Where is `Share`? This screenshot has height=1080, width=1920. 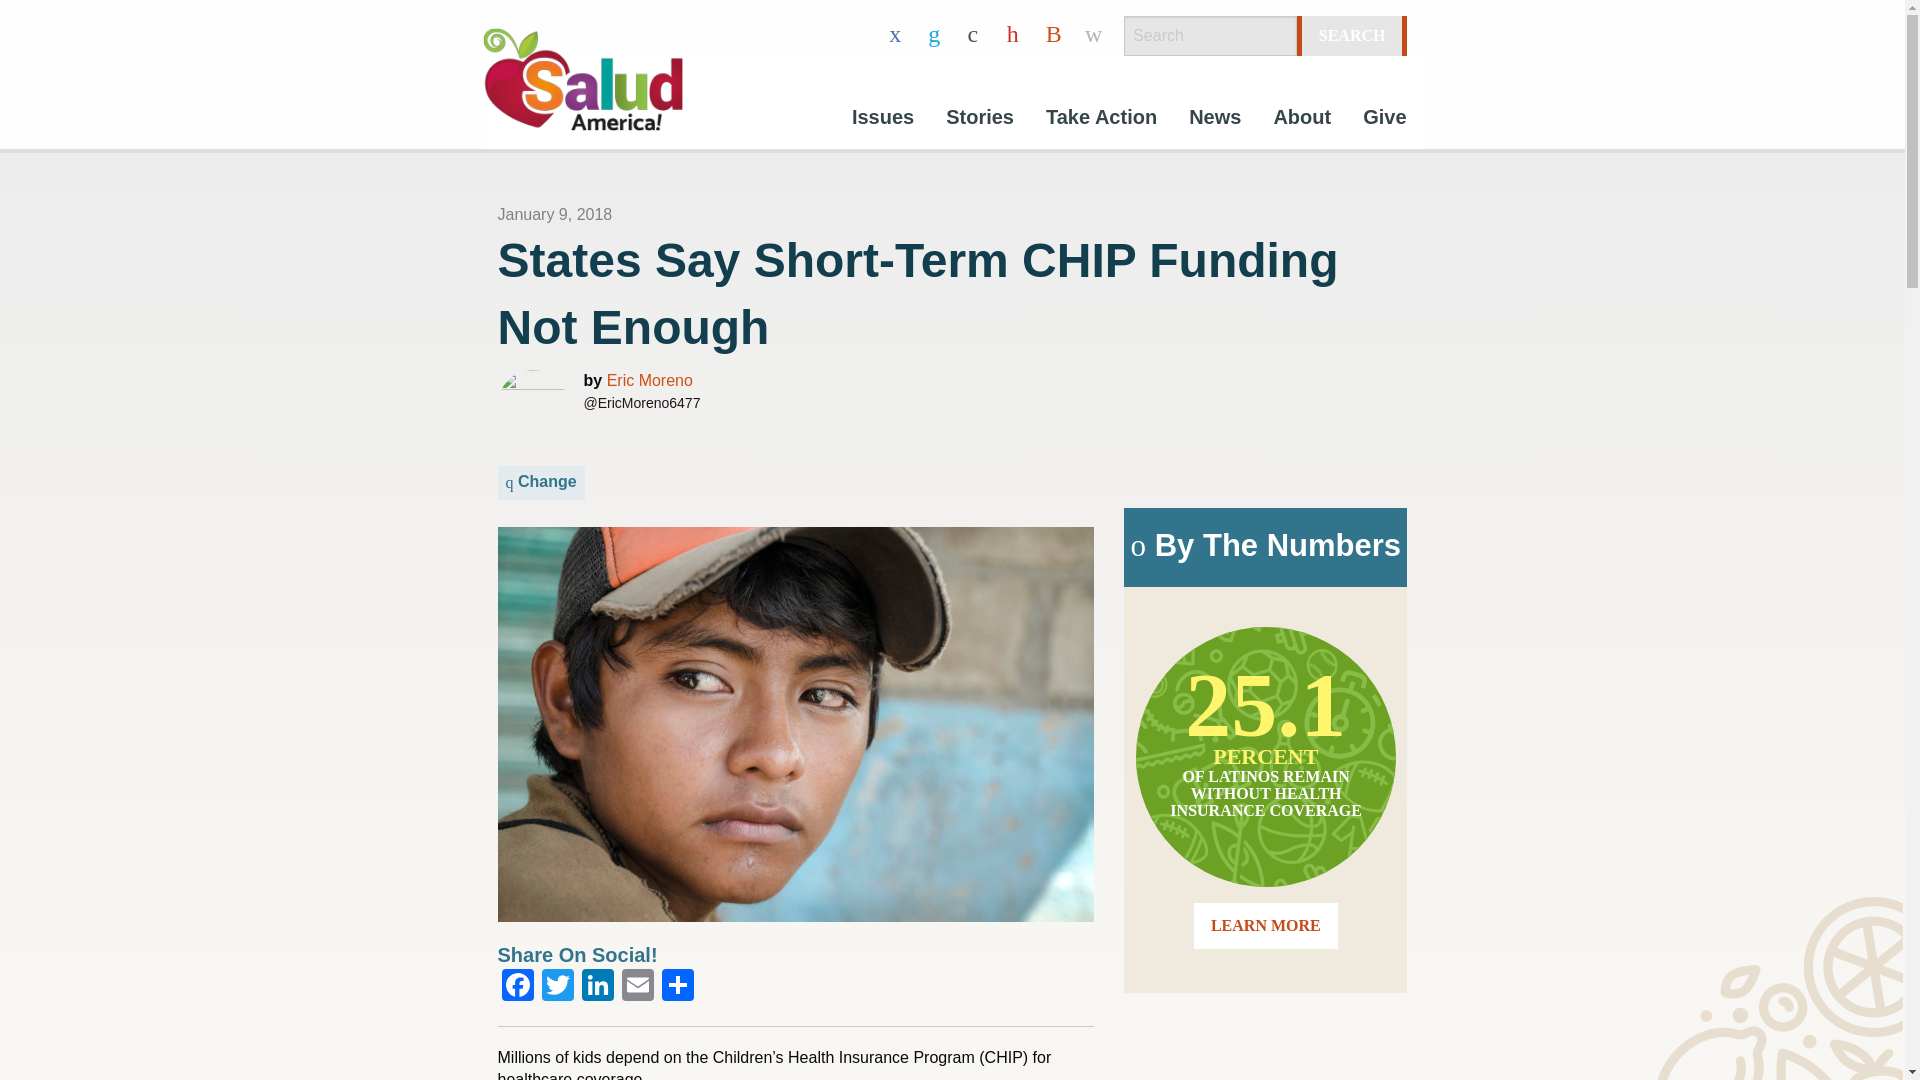 Share is located at coordinates (678, 986).